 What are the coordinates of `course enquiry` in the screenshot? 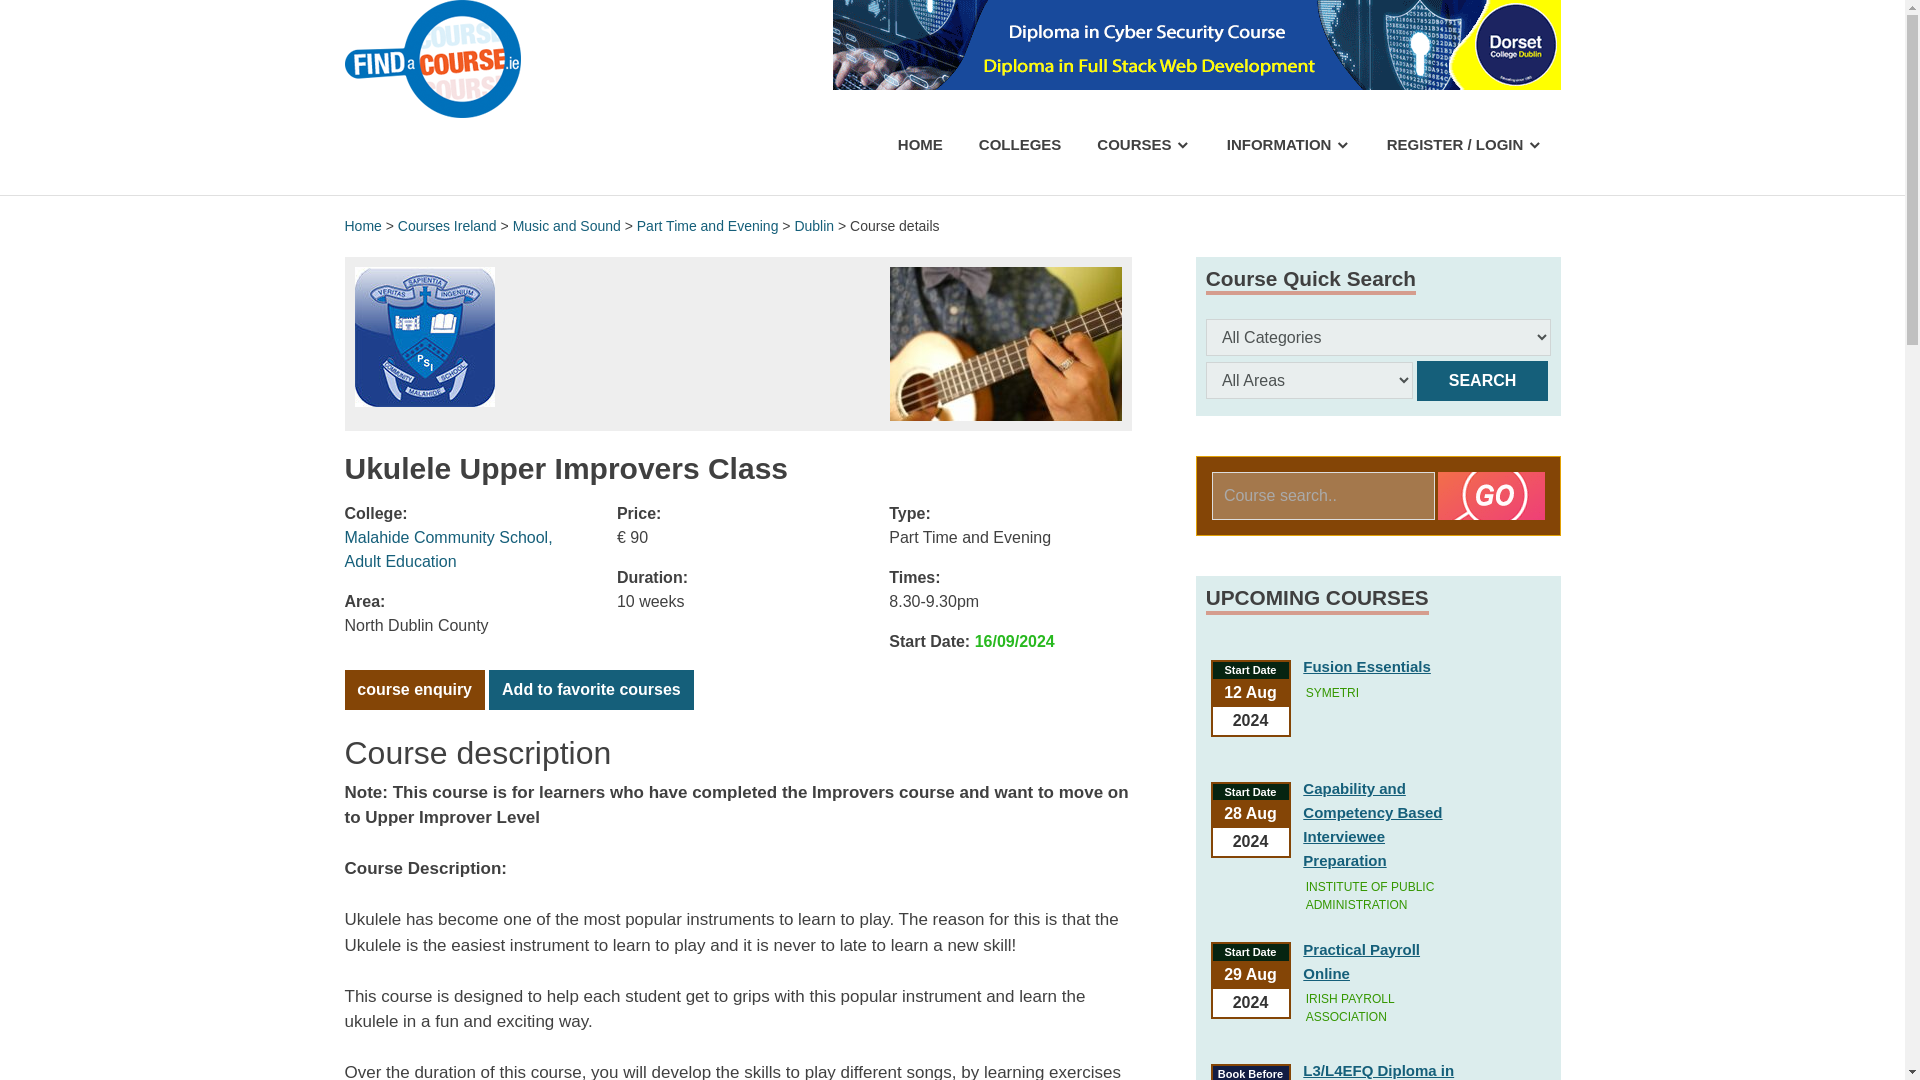 It's located at (413, 689).